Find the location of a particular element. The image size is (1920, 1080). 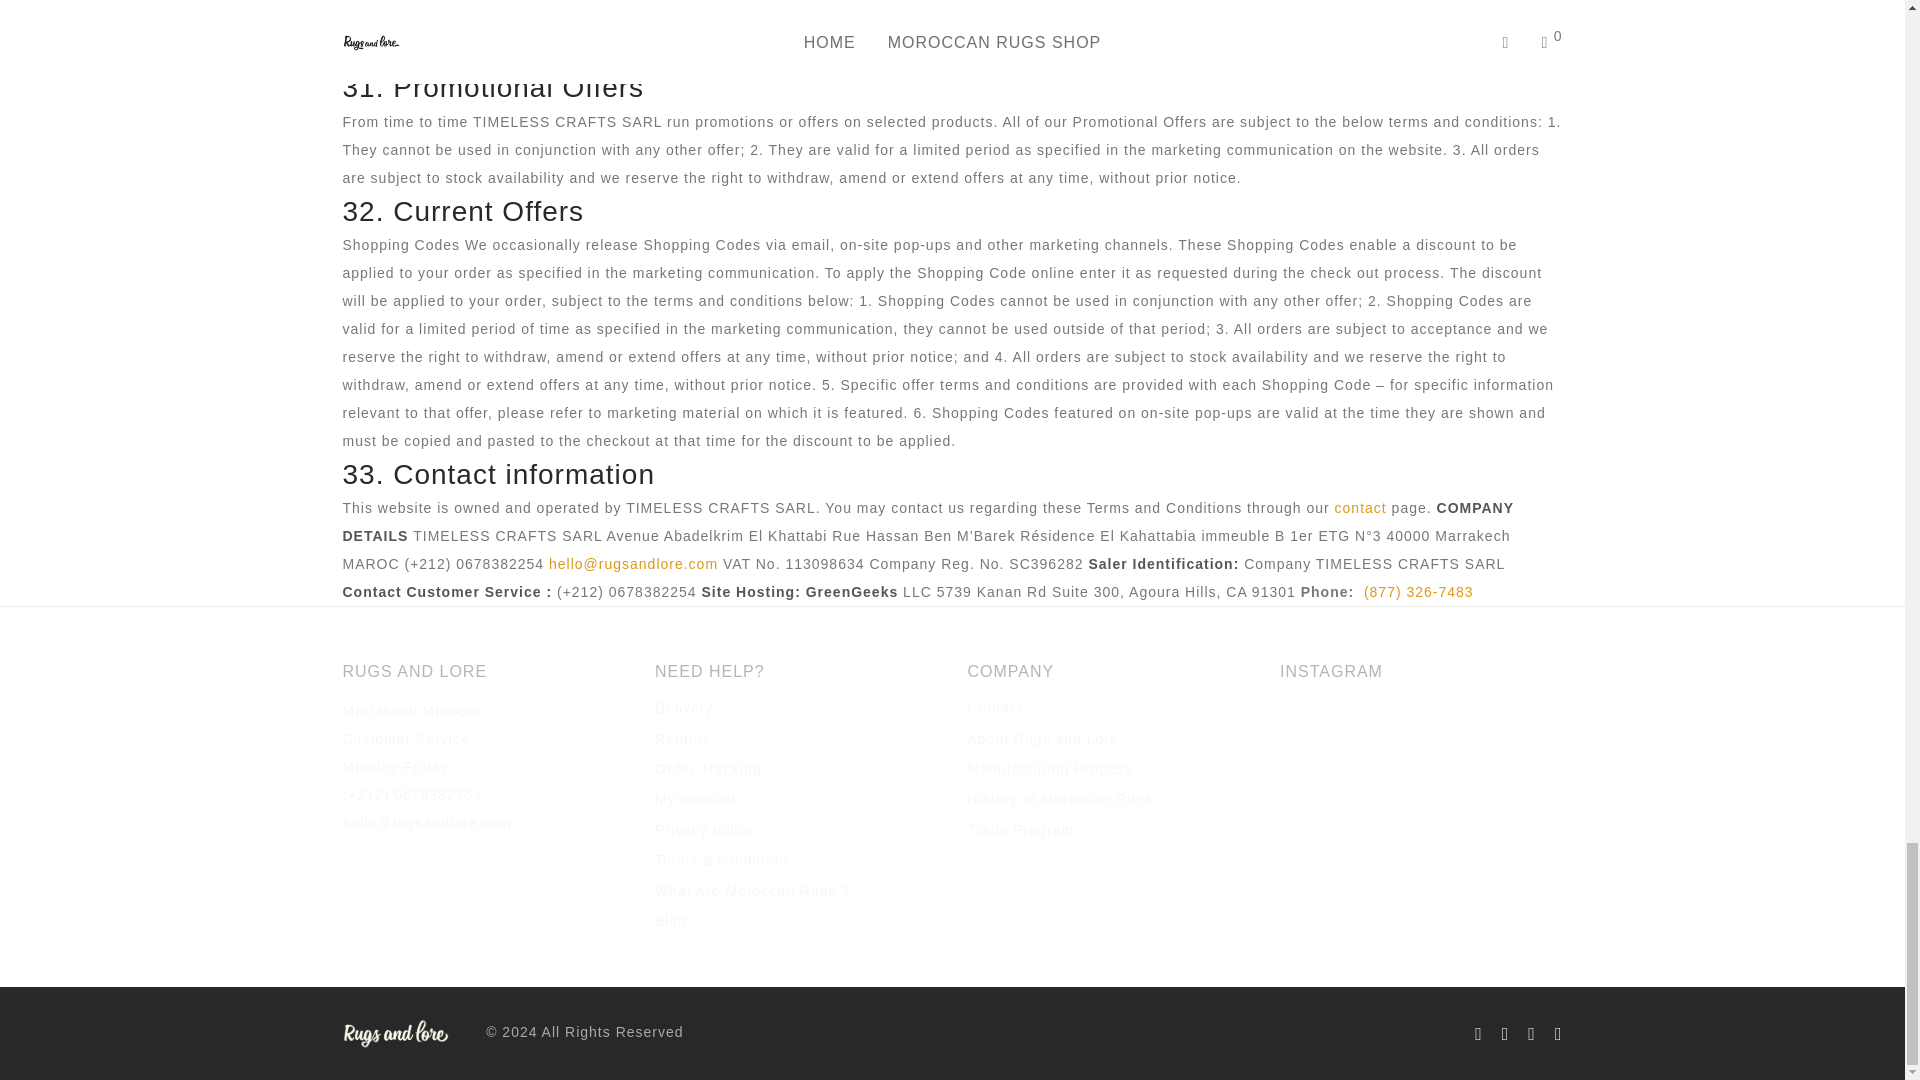

Privacy policy is located at coordinates (704, 830).